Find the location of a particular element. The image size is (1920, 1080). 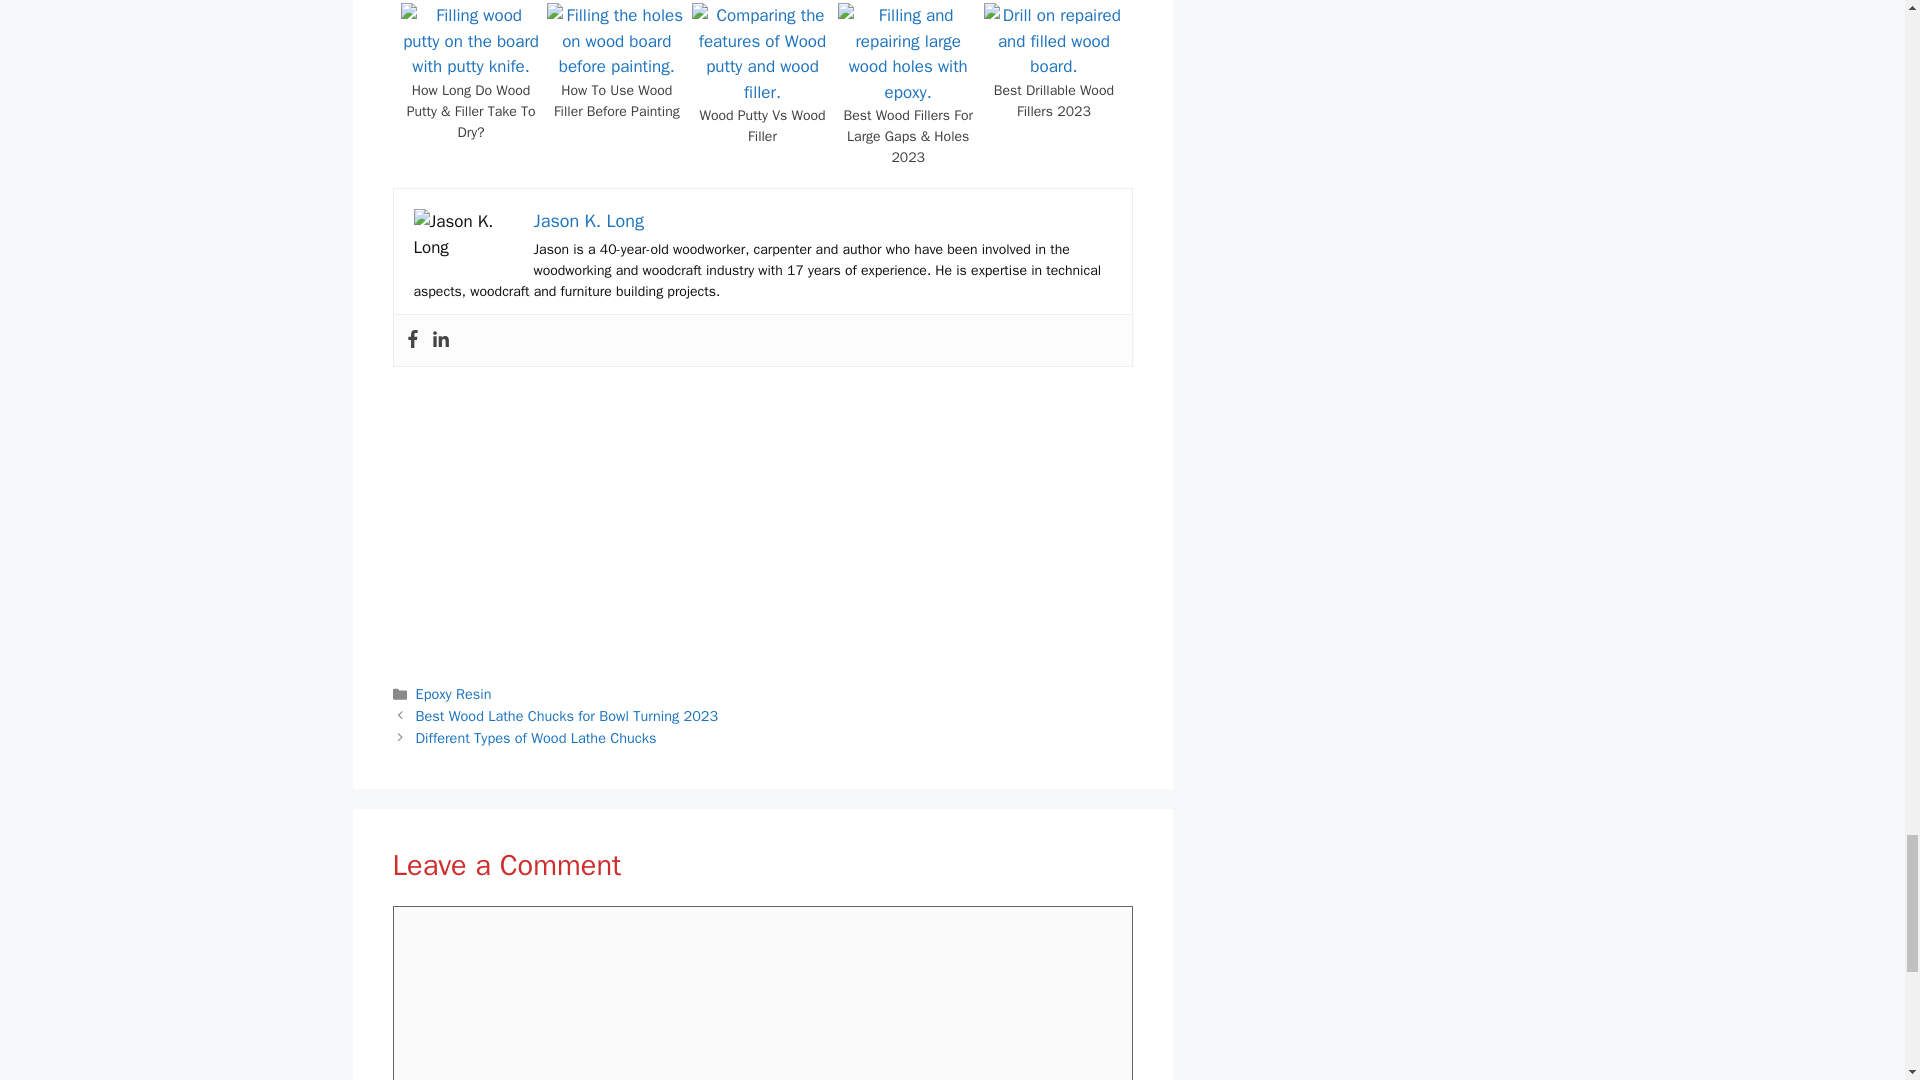

How To Use Wood Filler Before Painting is located at coordinates (616, 66).